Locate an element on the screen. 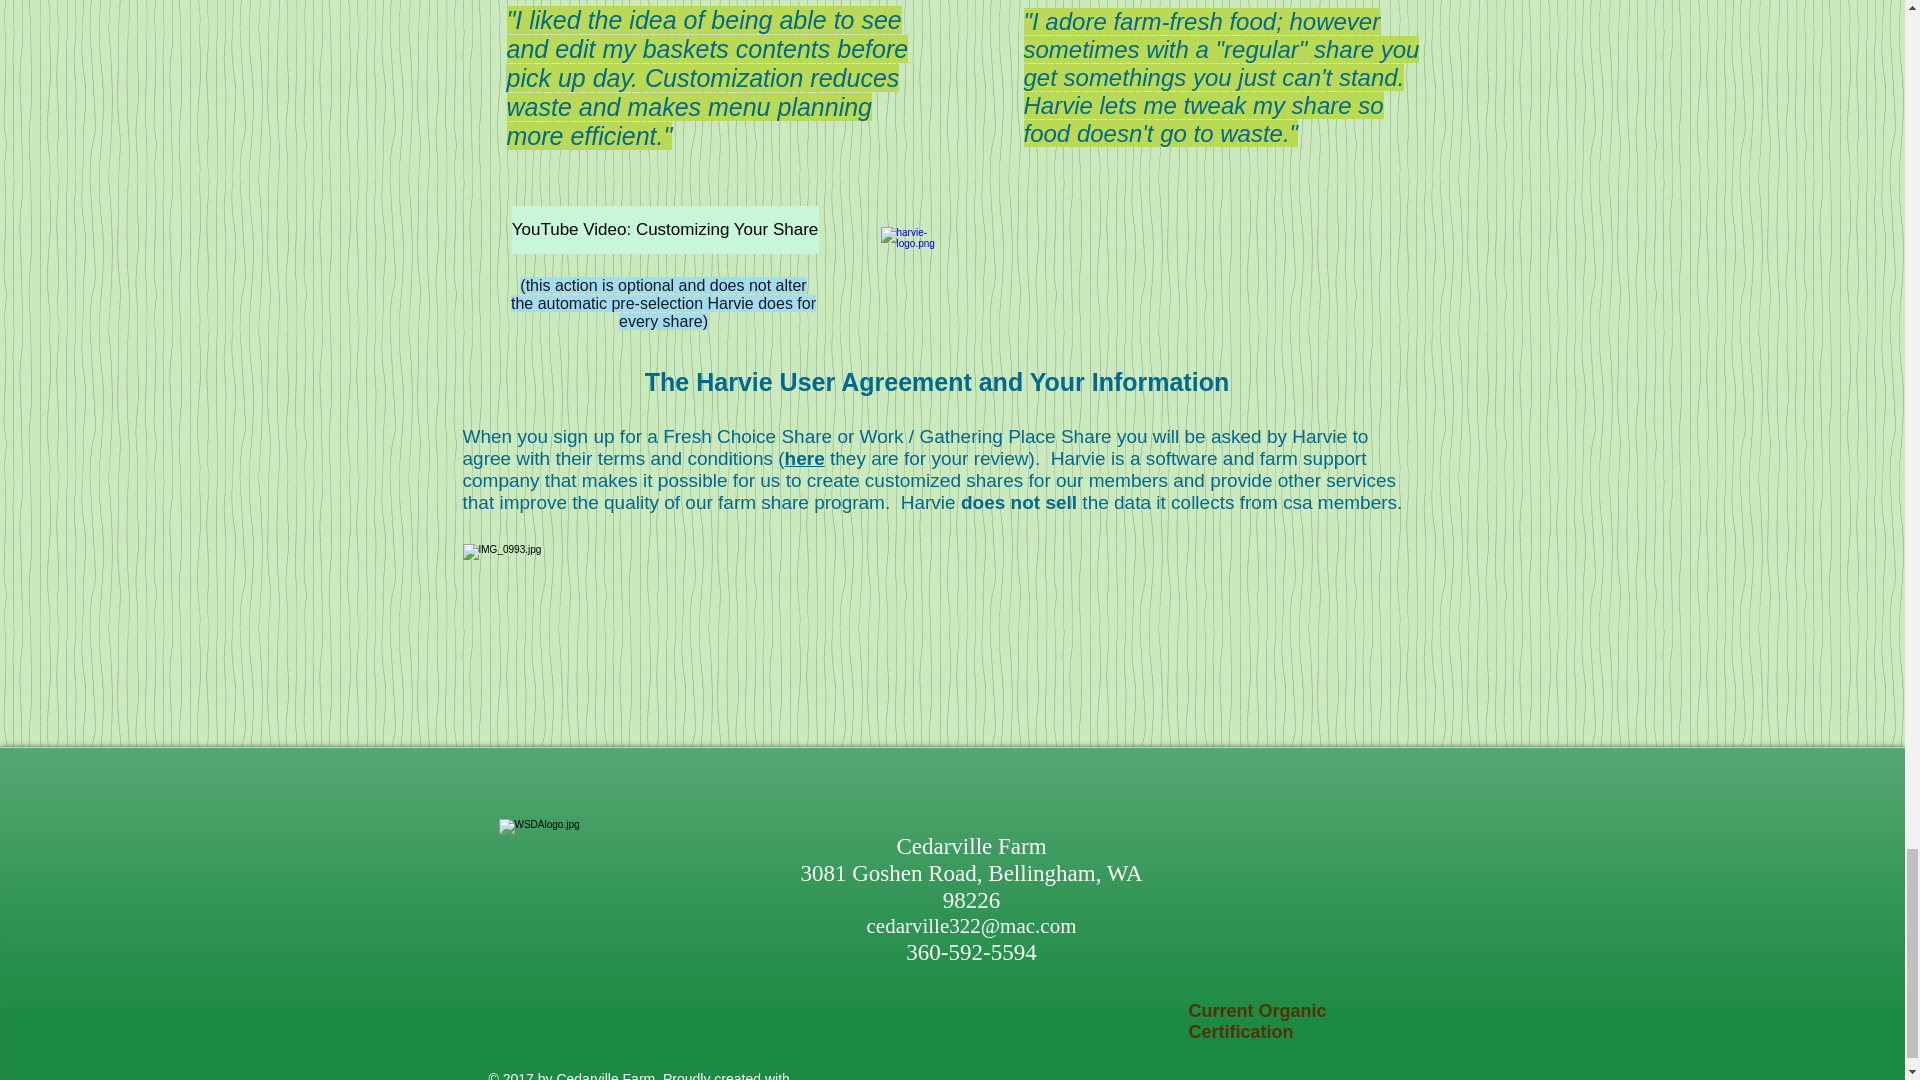 Image resolution: width=1920 pixels, height=1080 pixels. PDF File Viewer is located at coordinates (1324, 958).